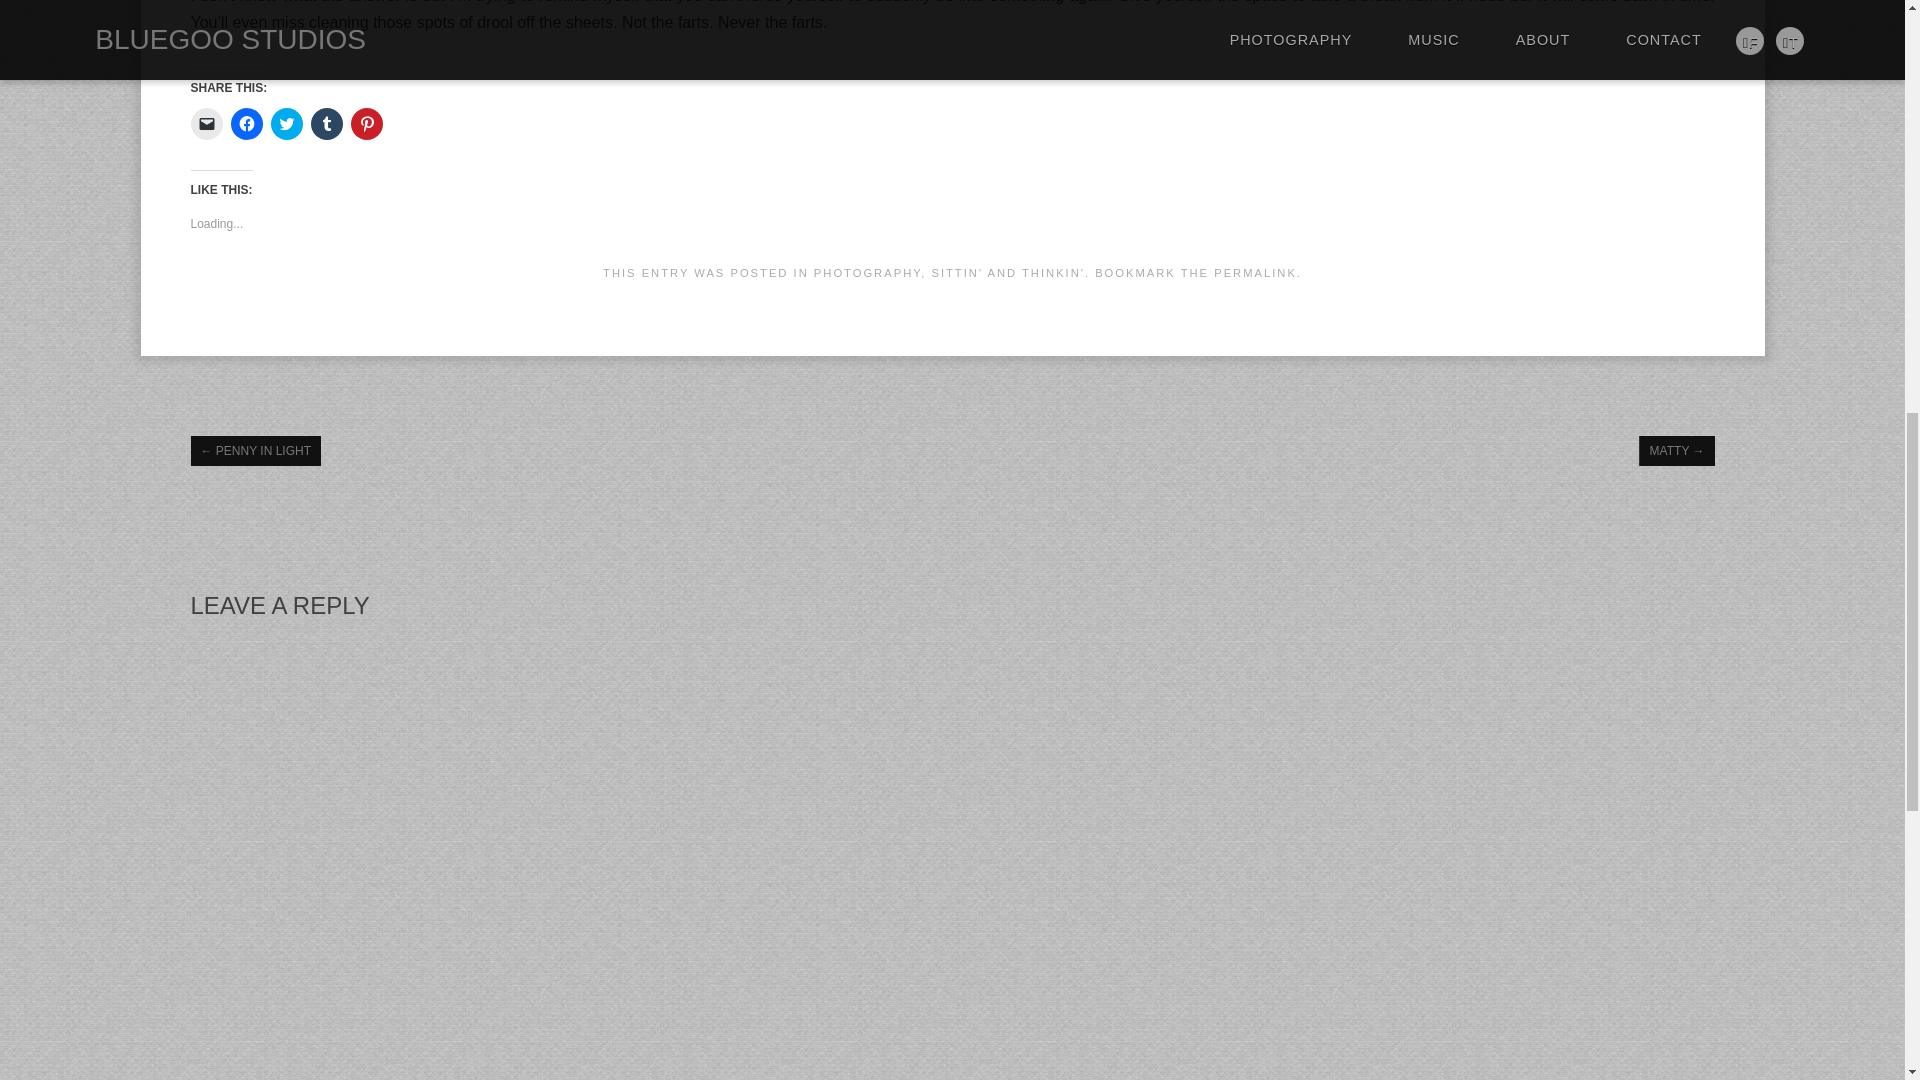  Describe the element at coordinates (325, 124) in the screenshot. I see `Click to share on Tumblr` at that location.